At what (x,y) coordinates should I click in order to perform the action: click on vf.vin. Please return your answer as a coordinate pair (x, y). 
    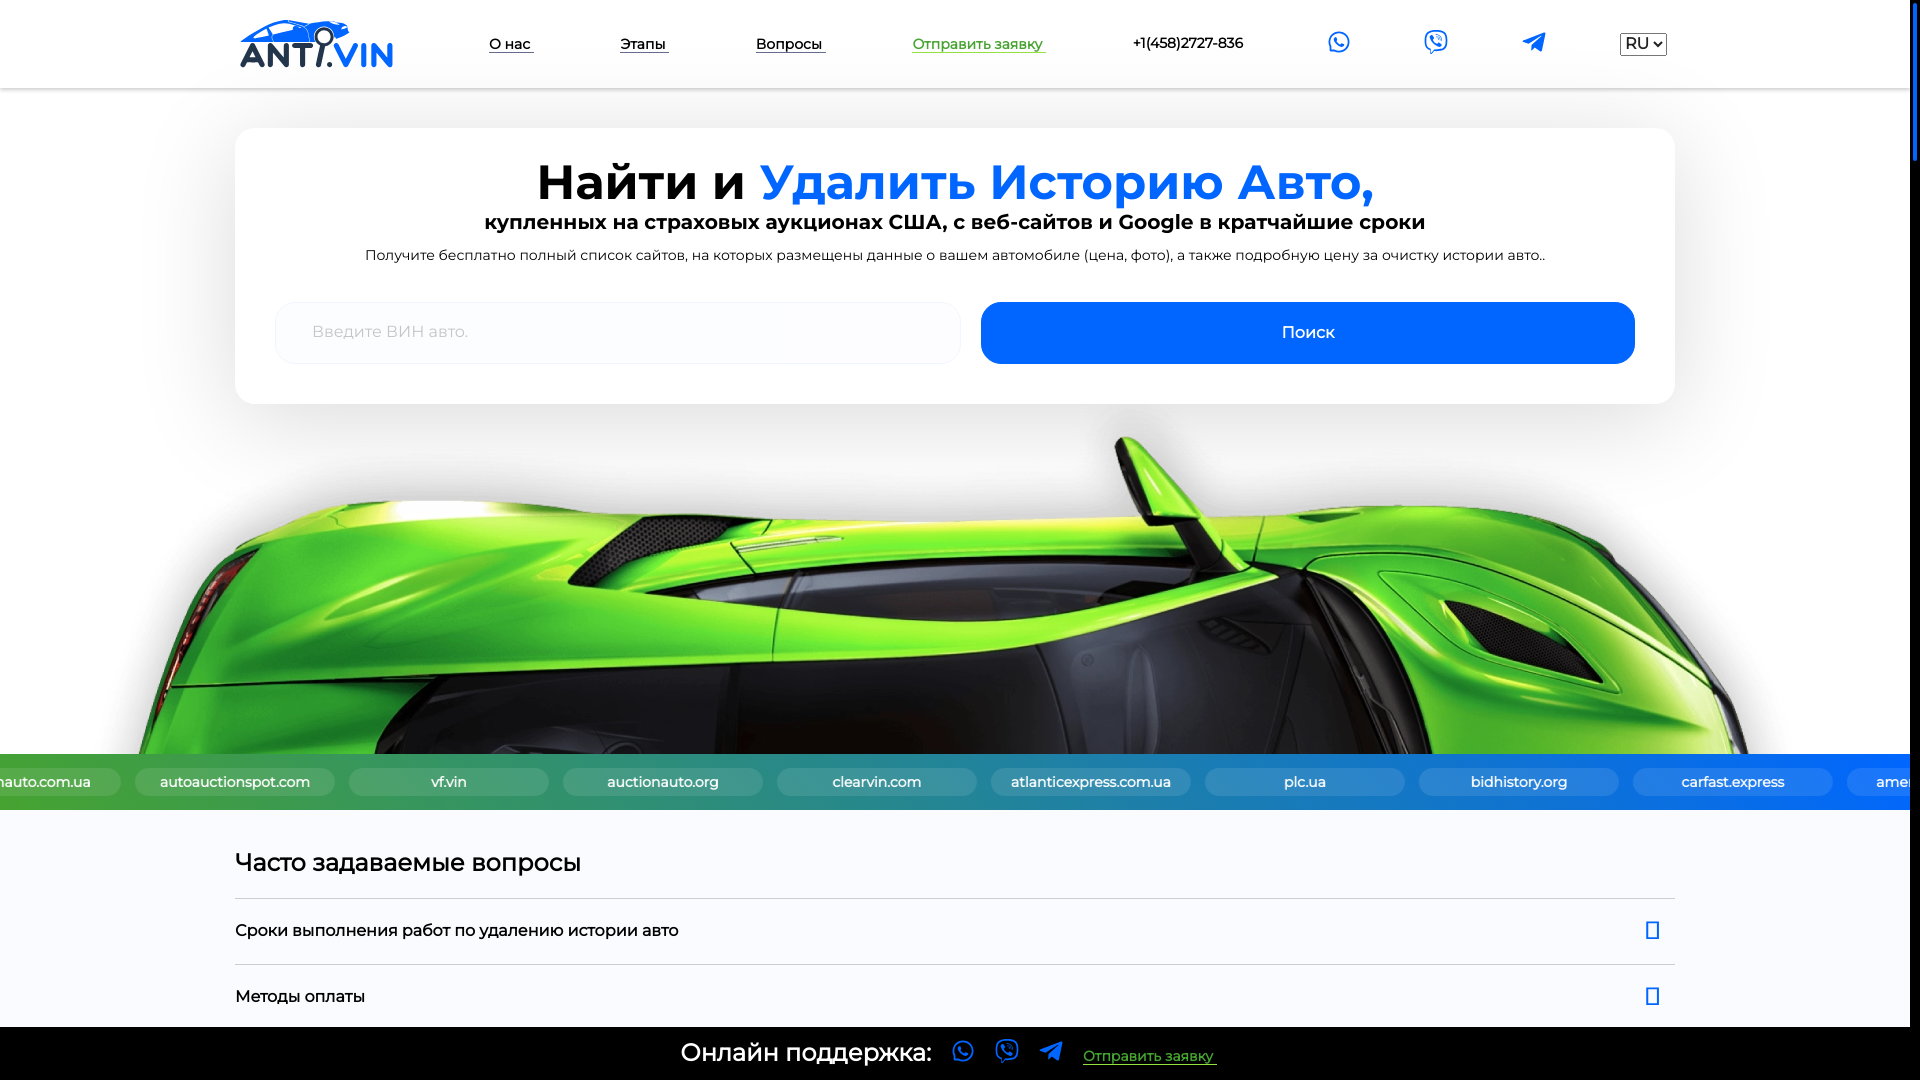
    Looking at the image, I should click on (1074, 782).